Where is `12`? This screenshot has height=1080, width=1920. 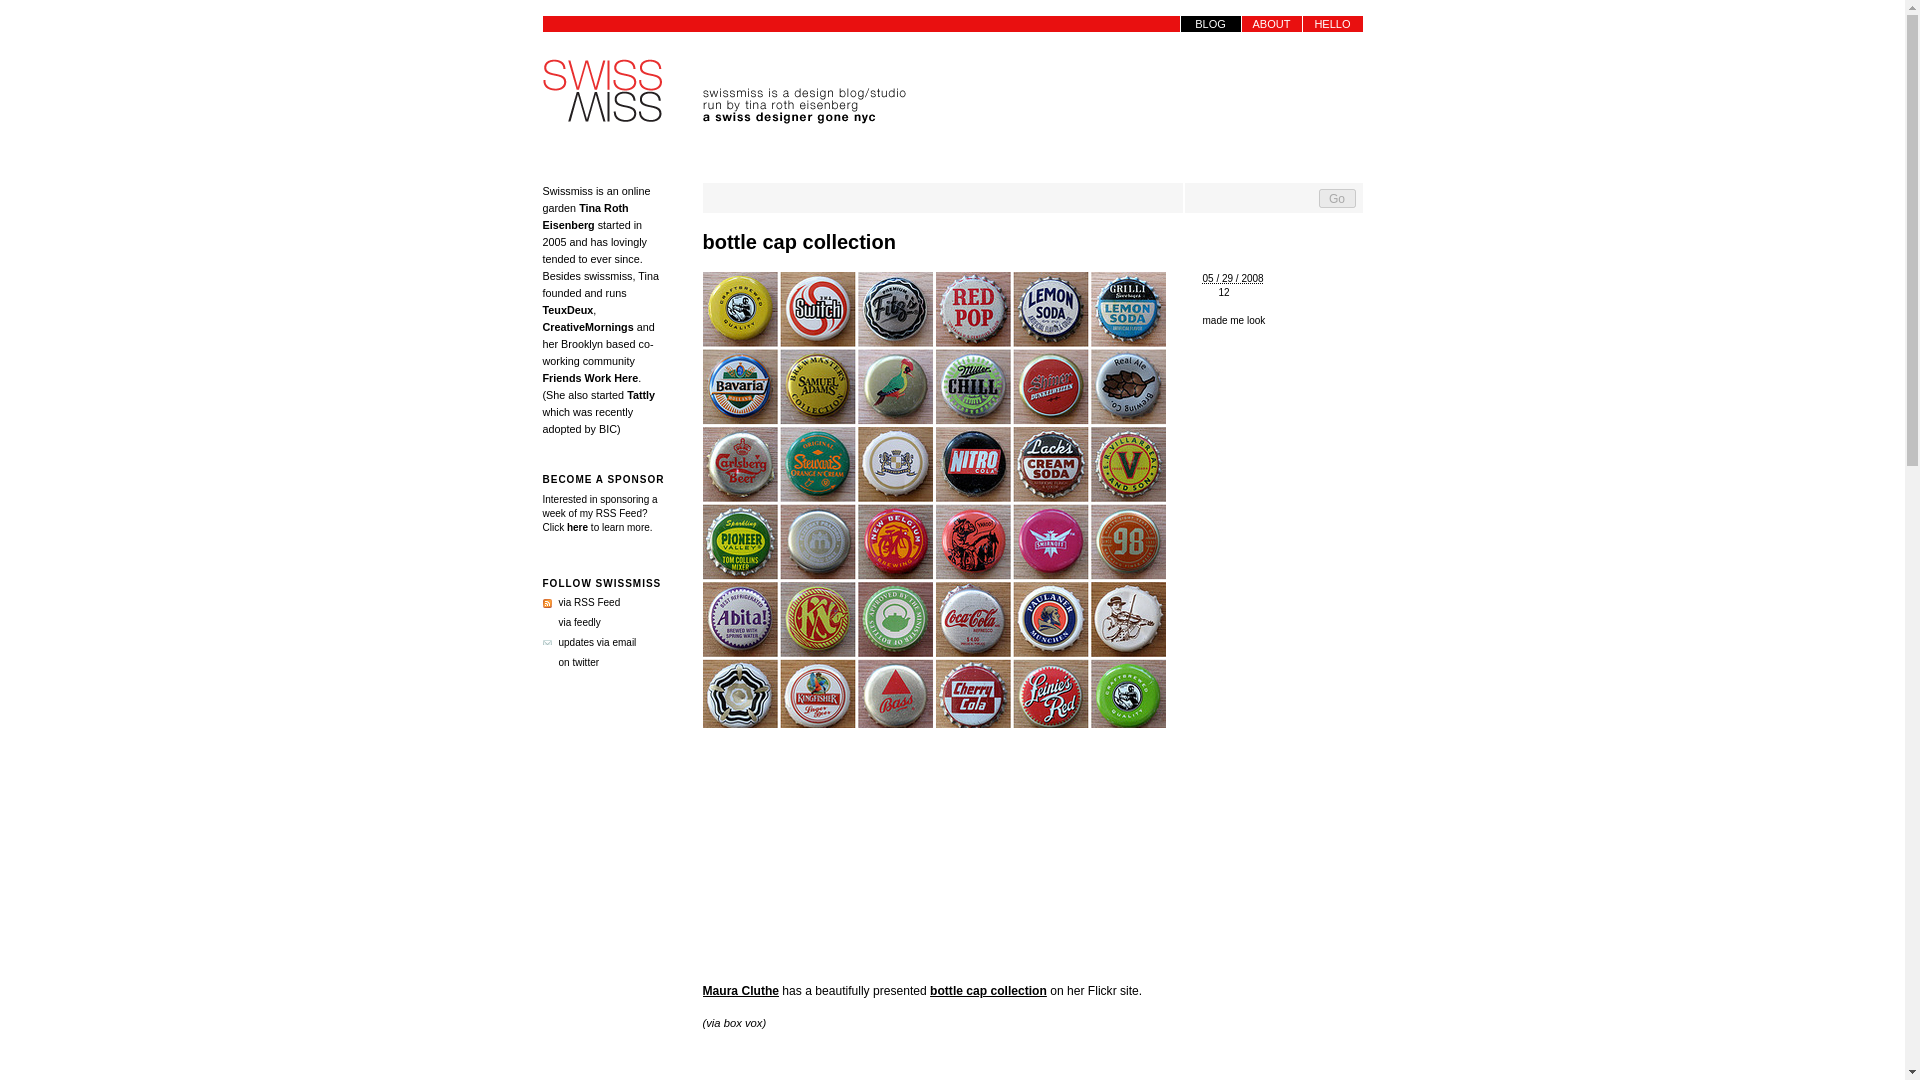 12 is located at coordinates (1281, 293).